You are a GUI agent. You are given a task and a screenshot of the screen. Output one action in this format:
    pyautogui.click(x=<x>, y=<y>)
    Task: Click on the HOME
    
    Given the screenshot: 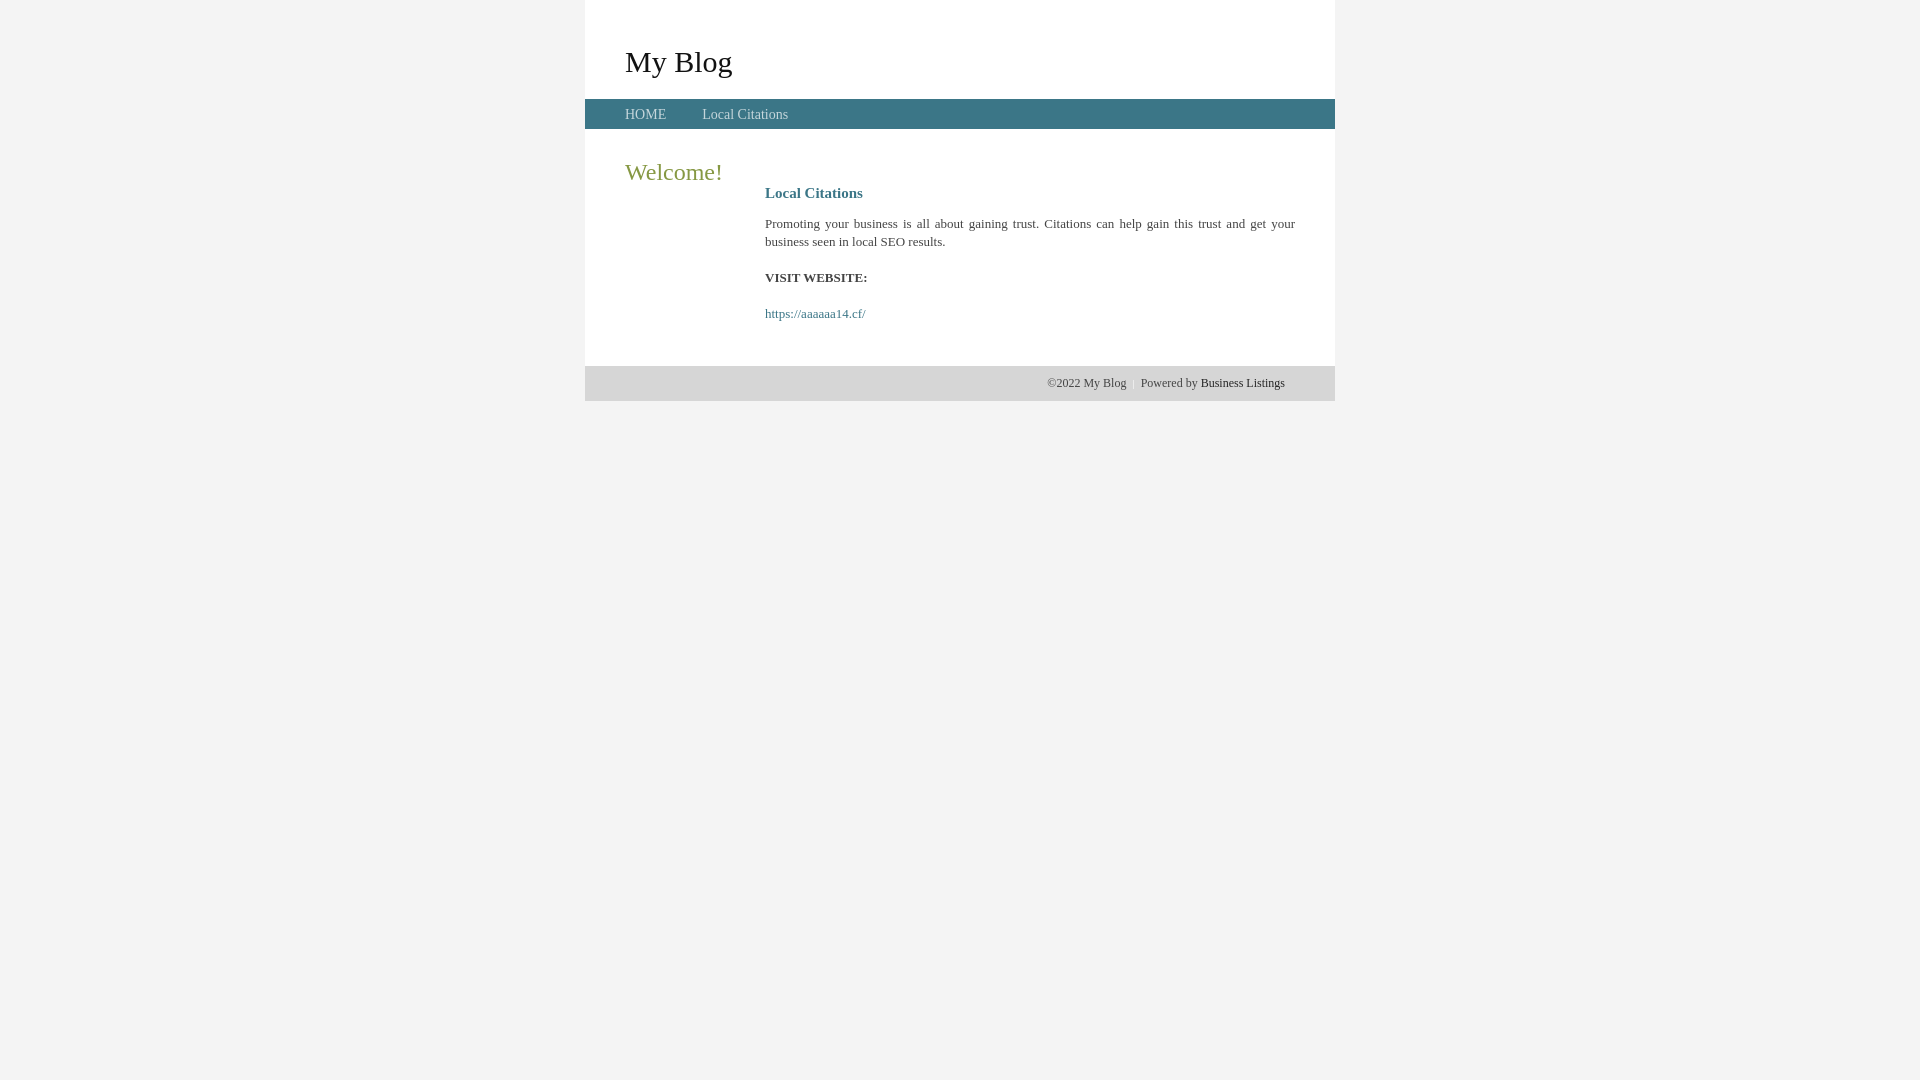 What is the action you would take?
    pyautogui.click(x=646, y=114)
    